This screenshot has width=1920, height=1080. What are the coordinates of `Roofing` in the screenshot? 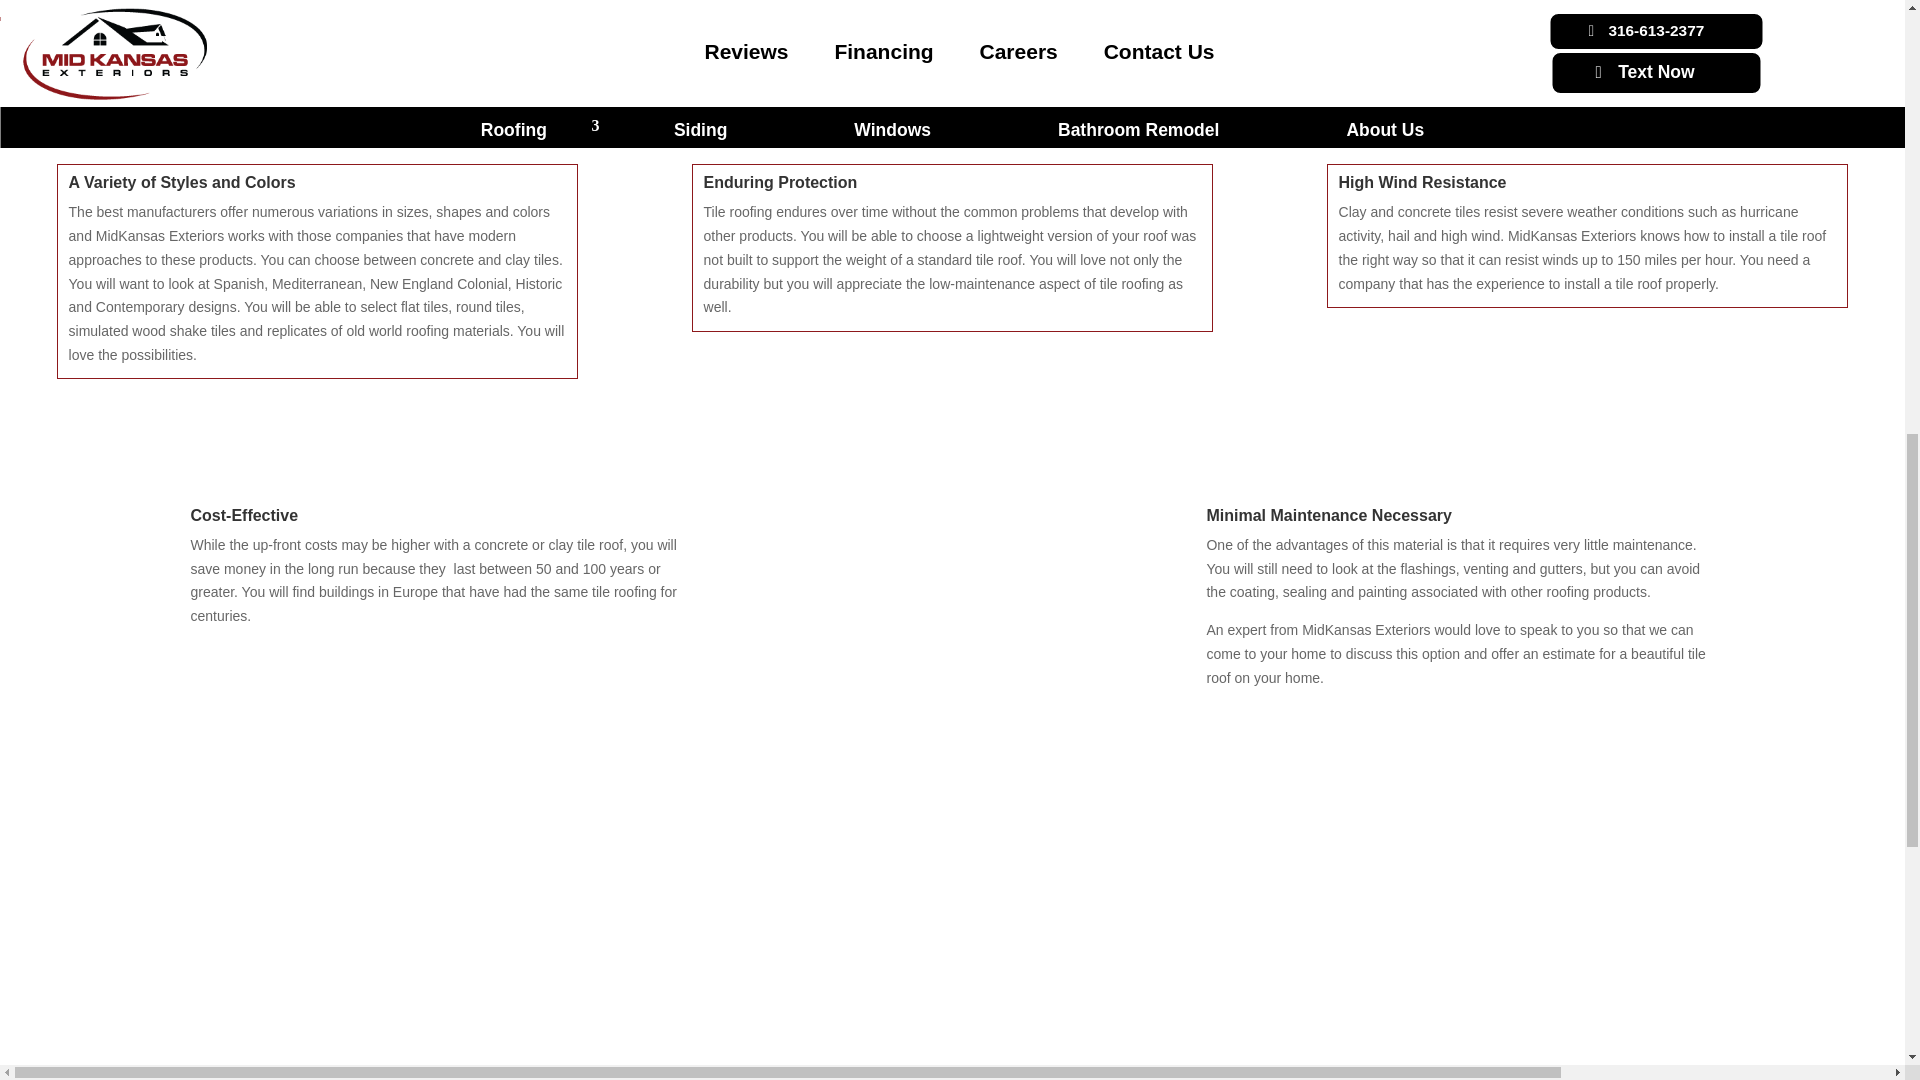 It's located at (224, 1000).